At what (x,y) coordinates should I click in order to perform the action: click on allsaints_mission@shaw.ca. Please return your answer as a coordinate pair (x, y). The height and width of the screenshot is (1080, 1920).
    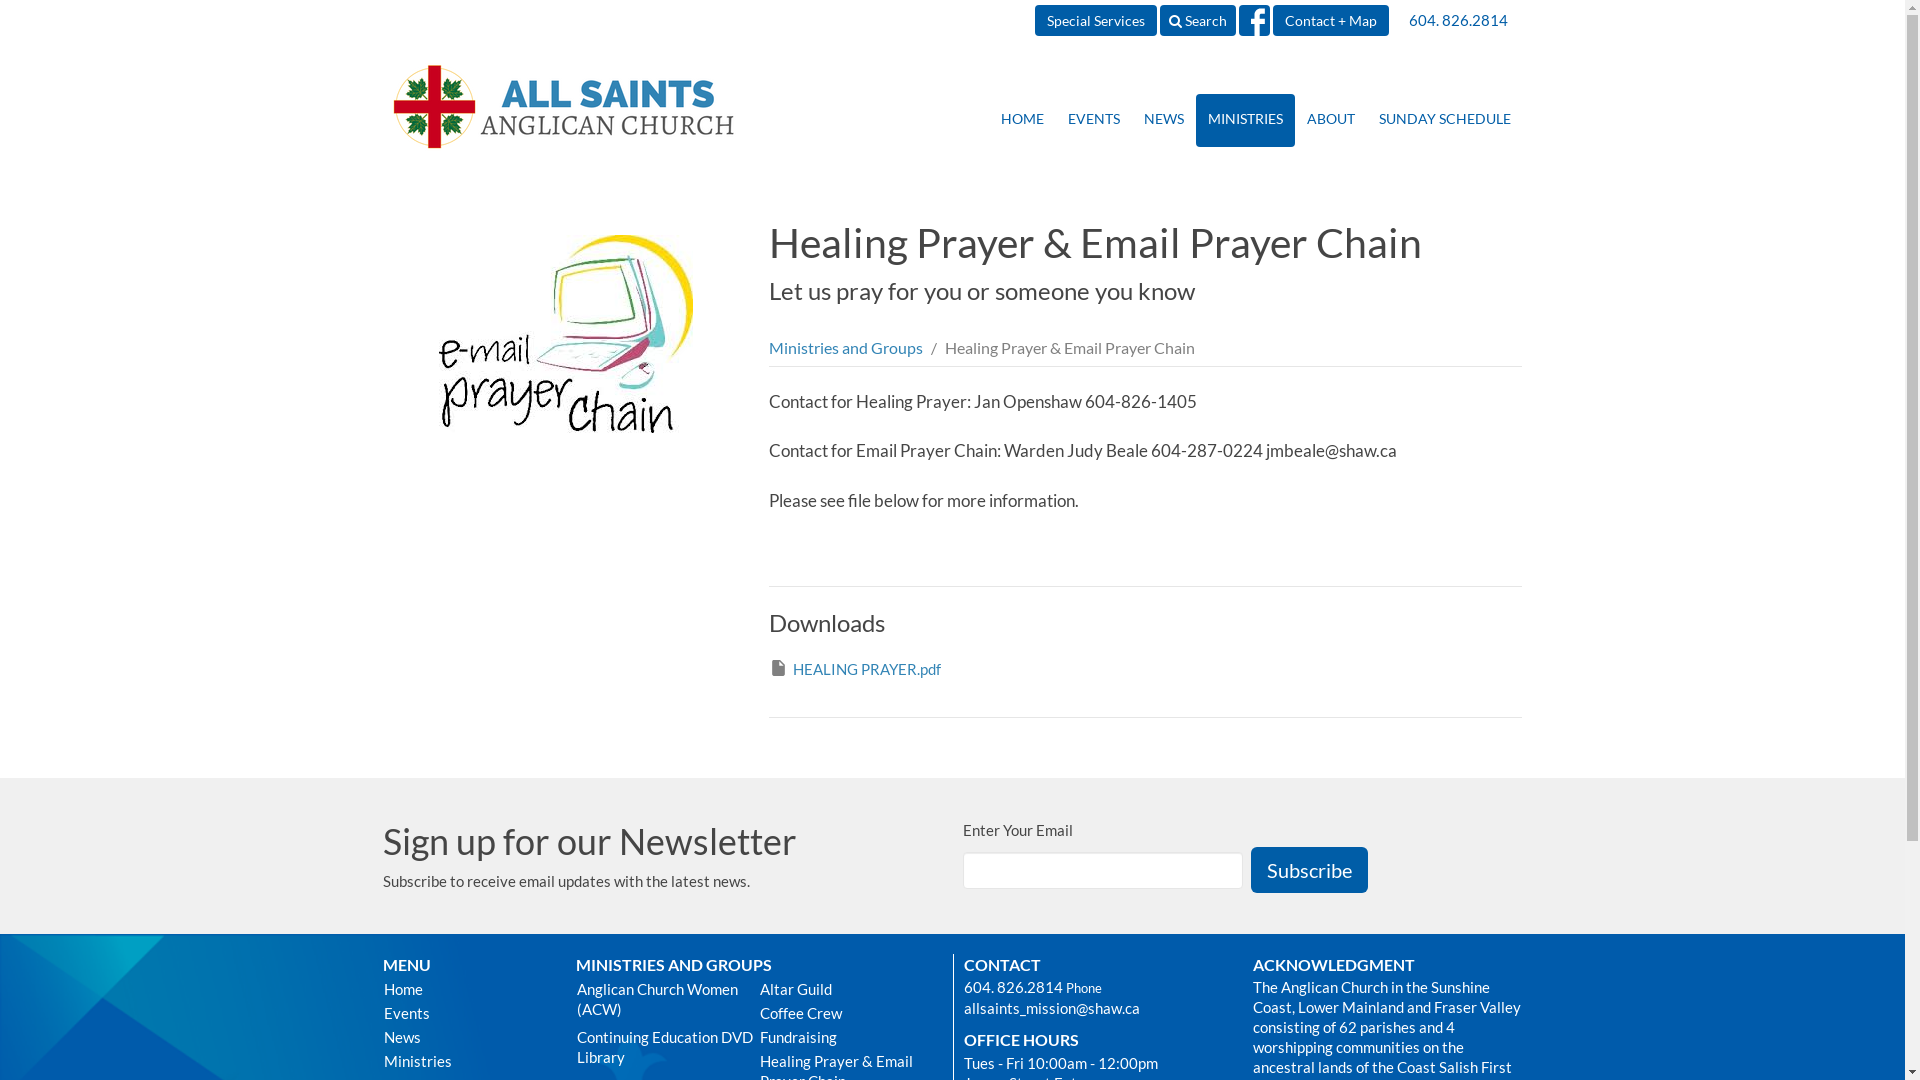
    Looking at the image, I should click on (1052, 1008).